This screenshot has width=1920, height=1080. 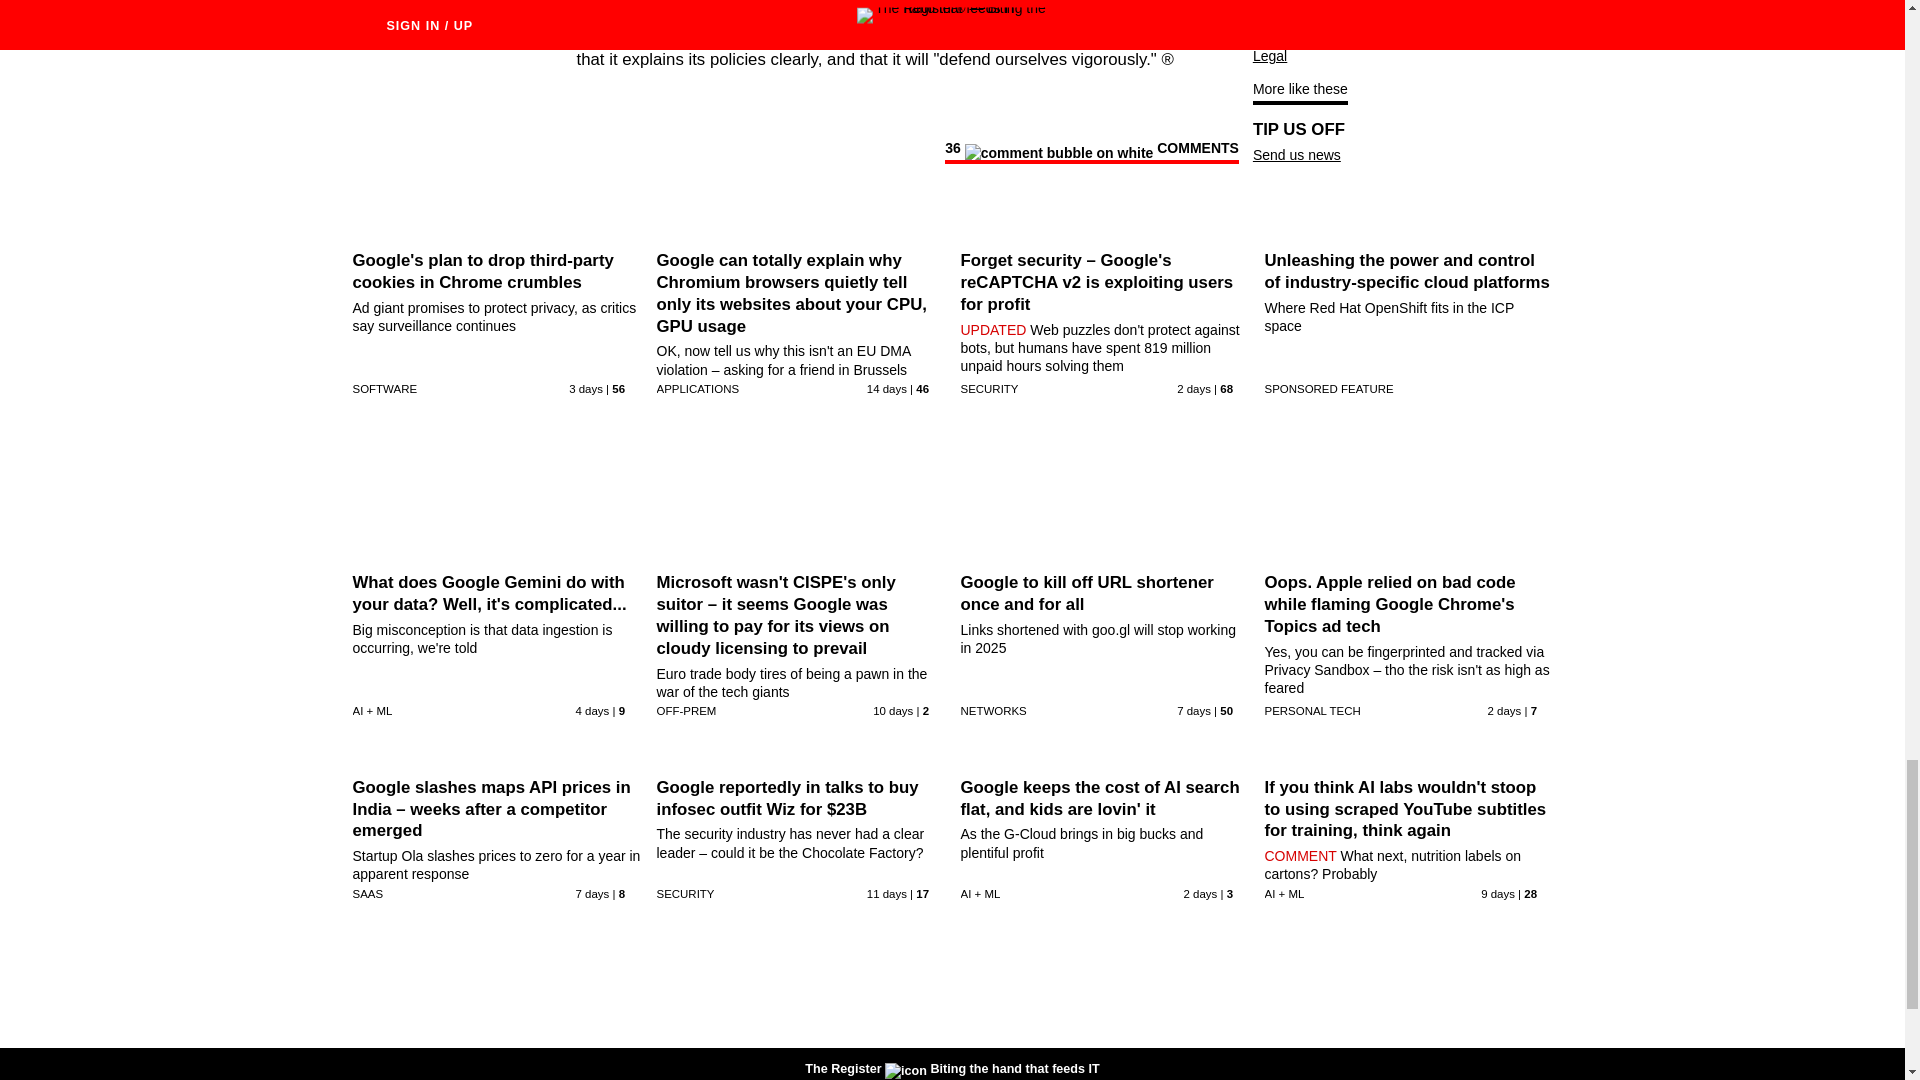 What do you see at coordinates (1194, 389) in the screenshot?
I see `24 Jul 2024 6:33` at bounding box center [1194, 389].